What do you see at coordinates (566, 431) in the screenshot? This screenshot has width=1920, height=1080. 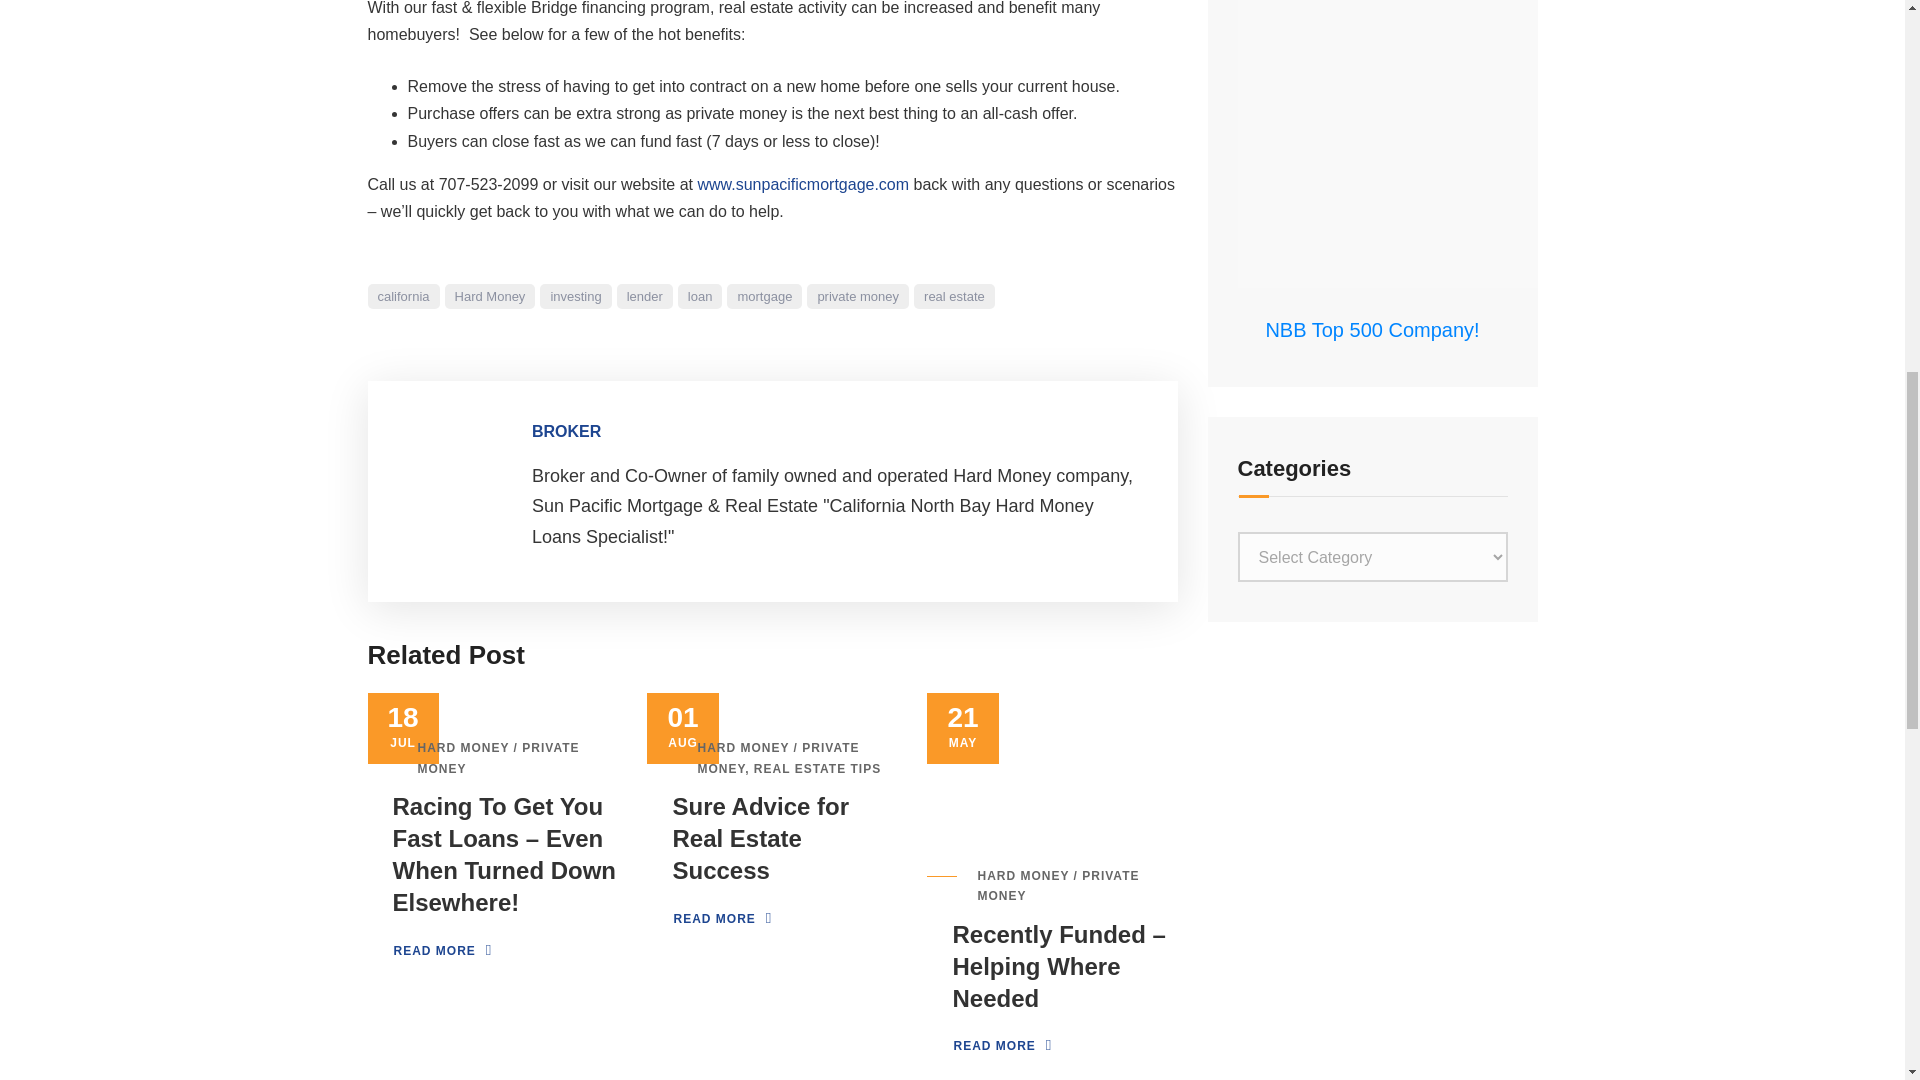 I see `Posted by Broker` at bounding box center [566, 431].